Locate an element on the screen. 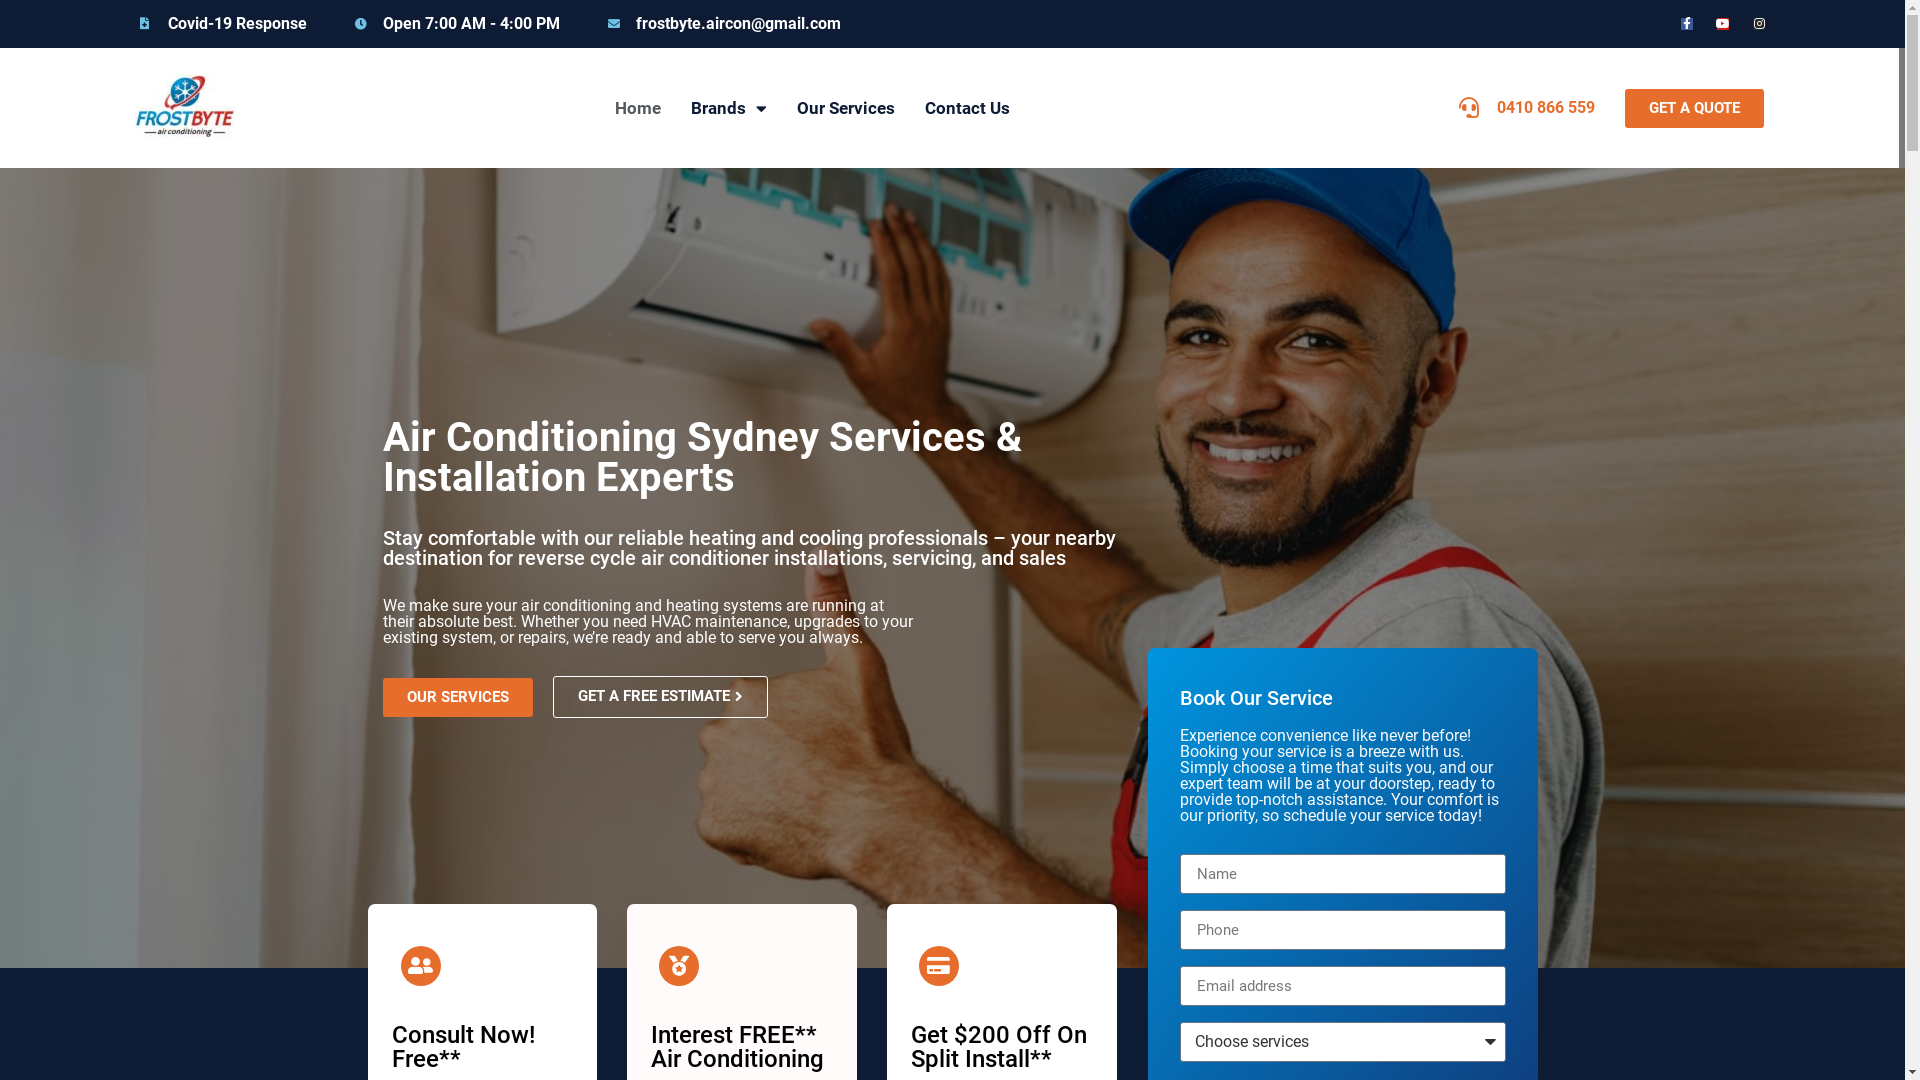  Brands is located at coordinates (729, 108).